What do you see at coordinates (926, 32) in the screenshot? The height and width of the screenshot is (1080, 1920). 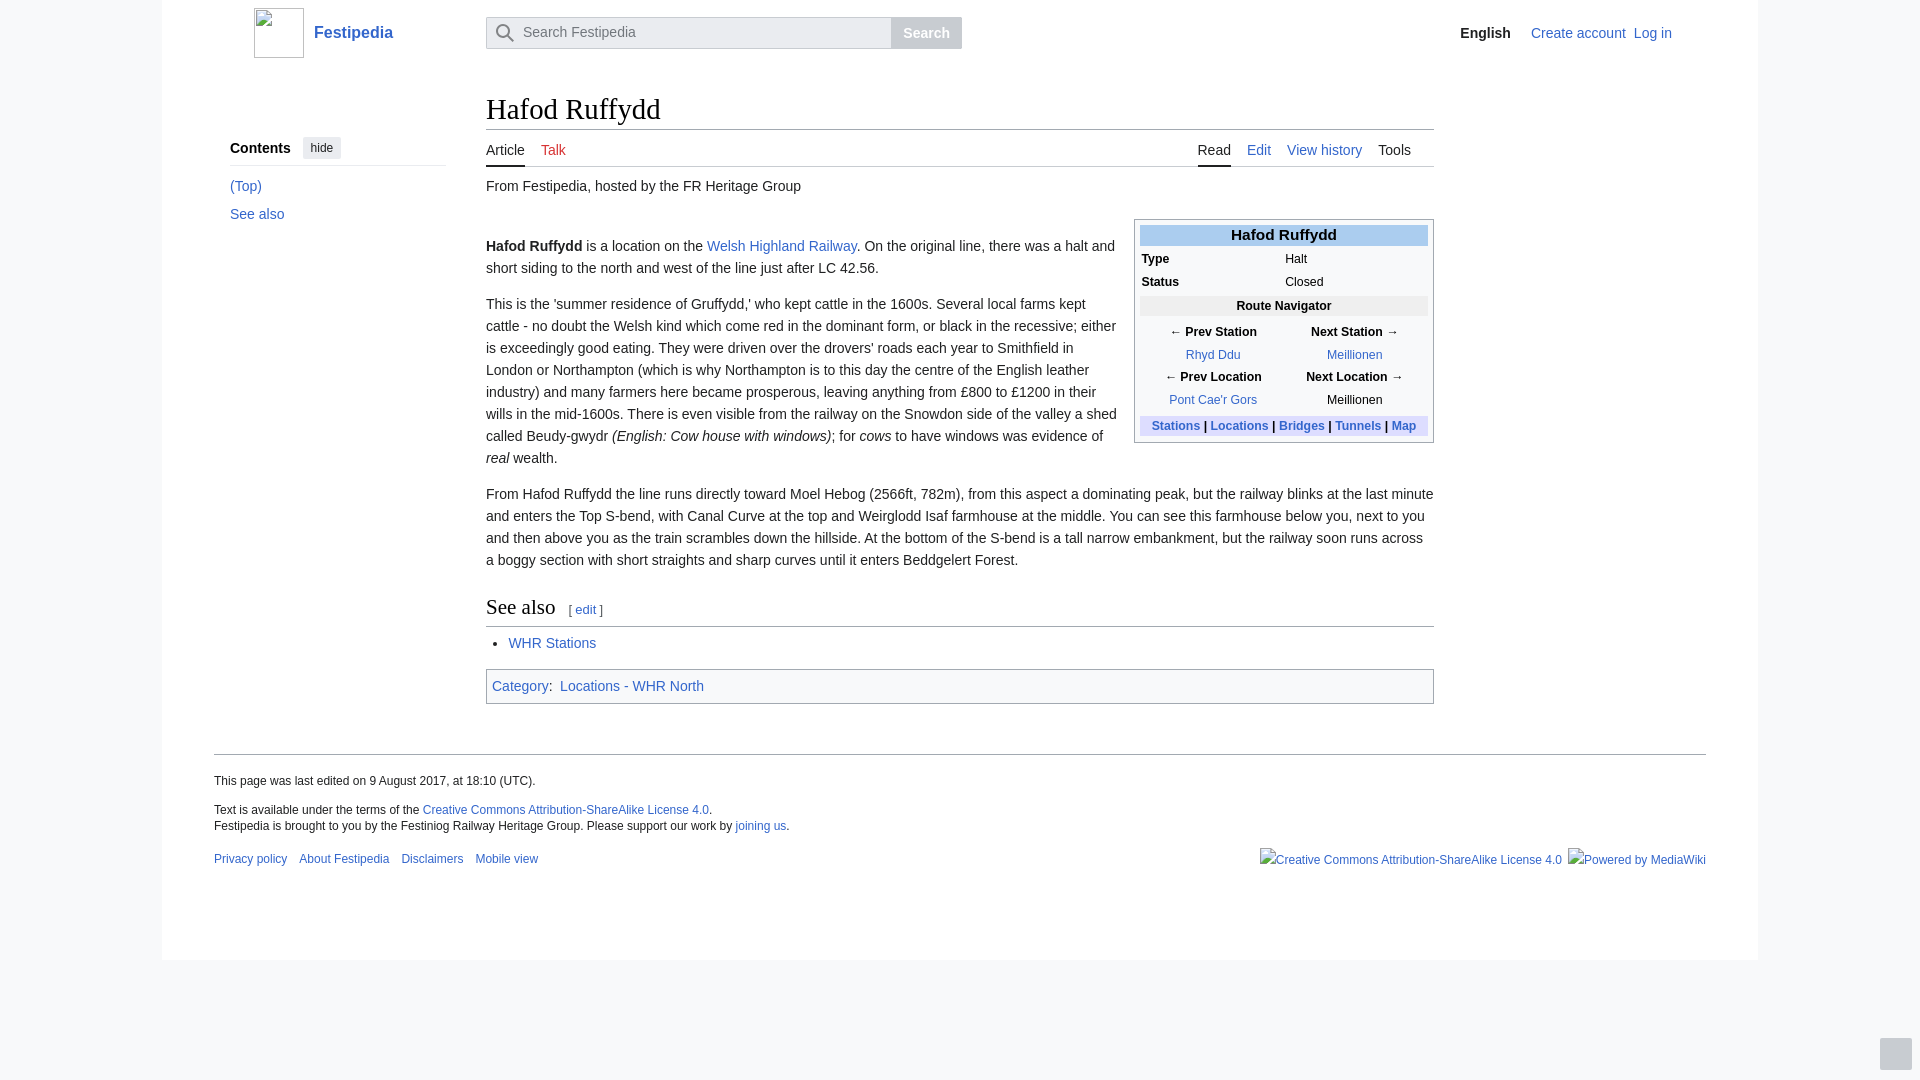 I see `Search` at bounding box center [926, 32].